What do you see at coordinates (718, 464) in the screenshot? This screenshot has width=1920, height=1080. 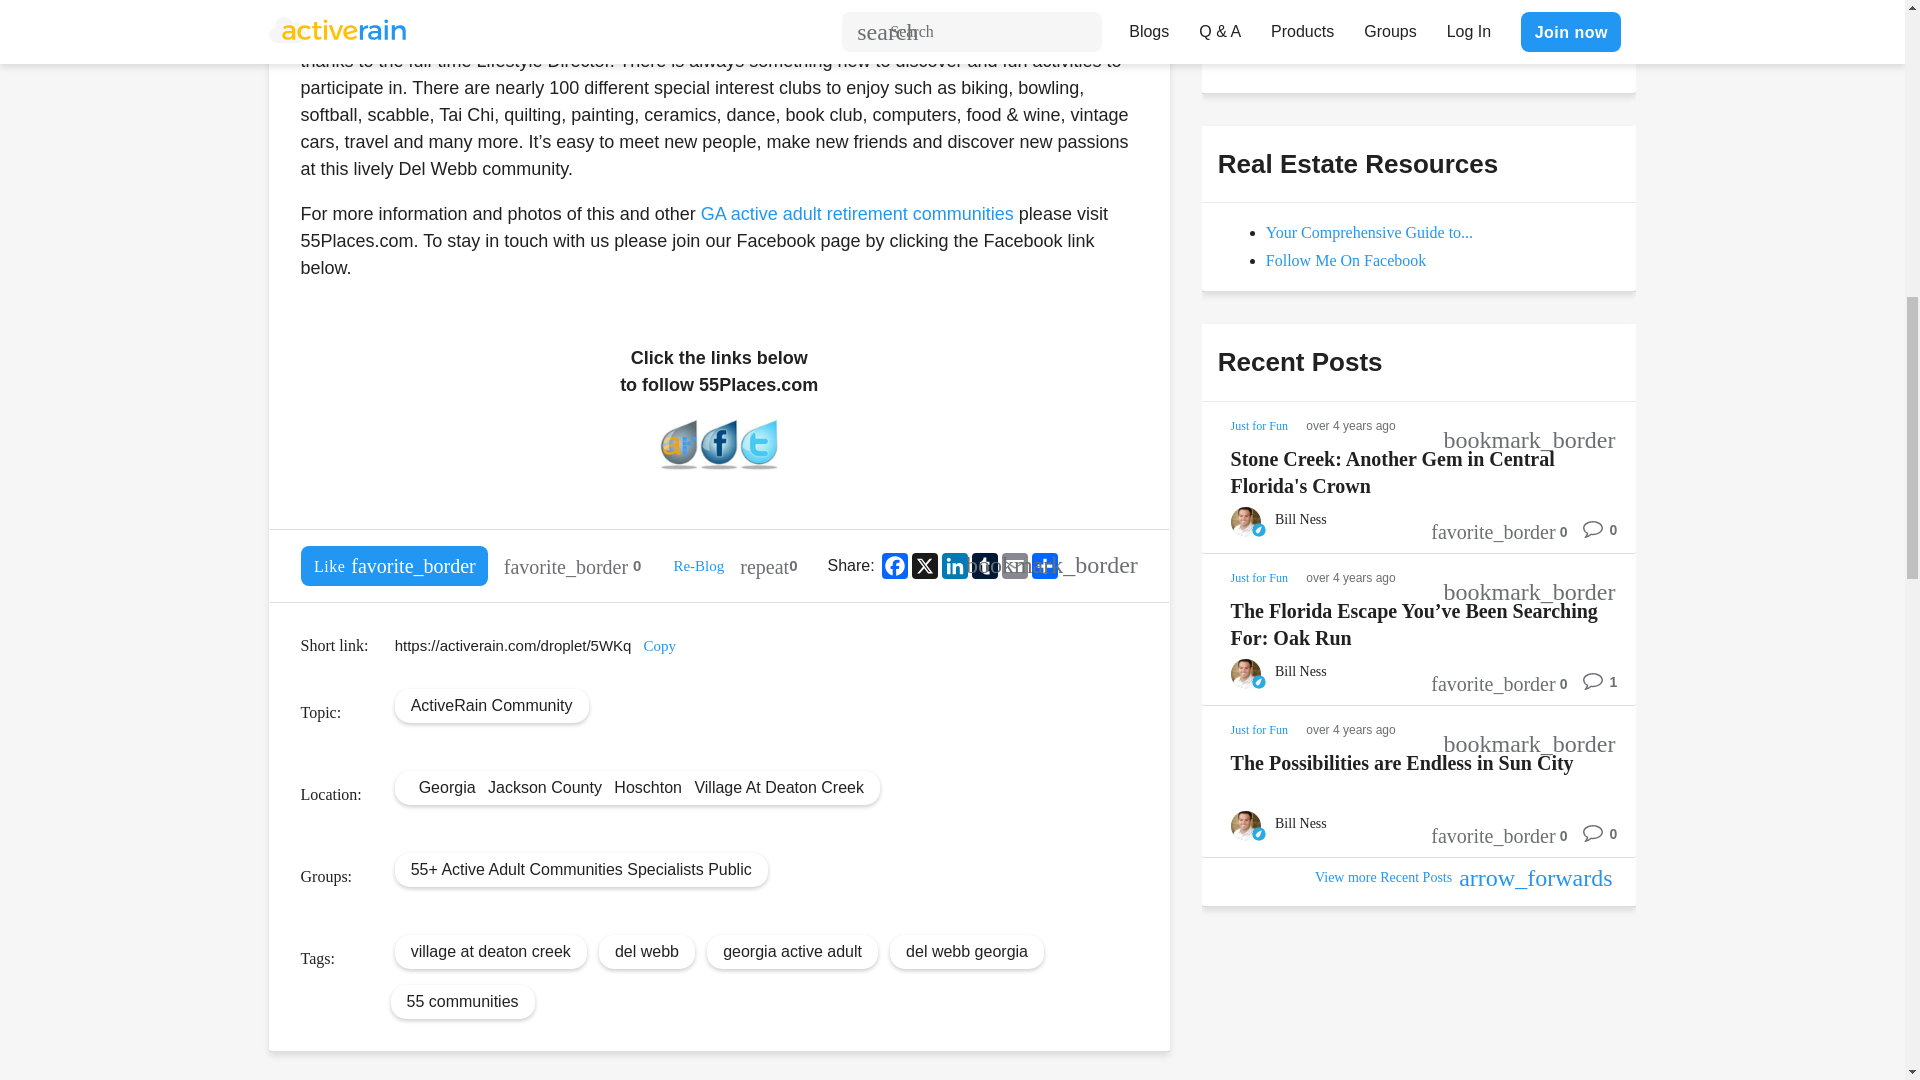 I see `Facebook 55Places.com` at bounding box center [718, 464].